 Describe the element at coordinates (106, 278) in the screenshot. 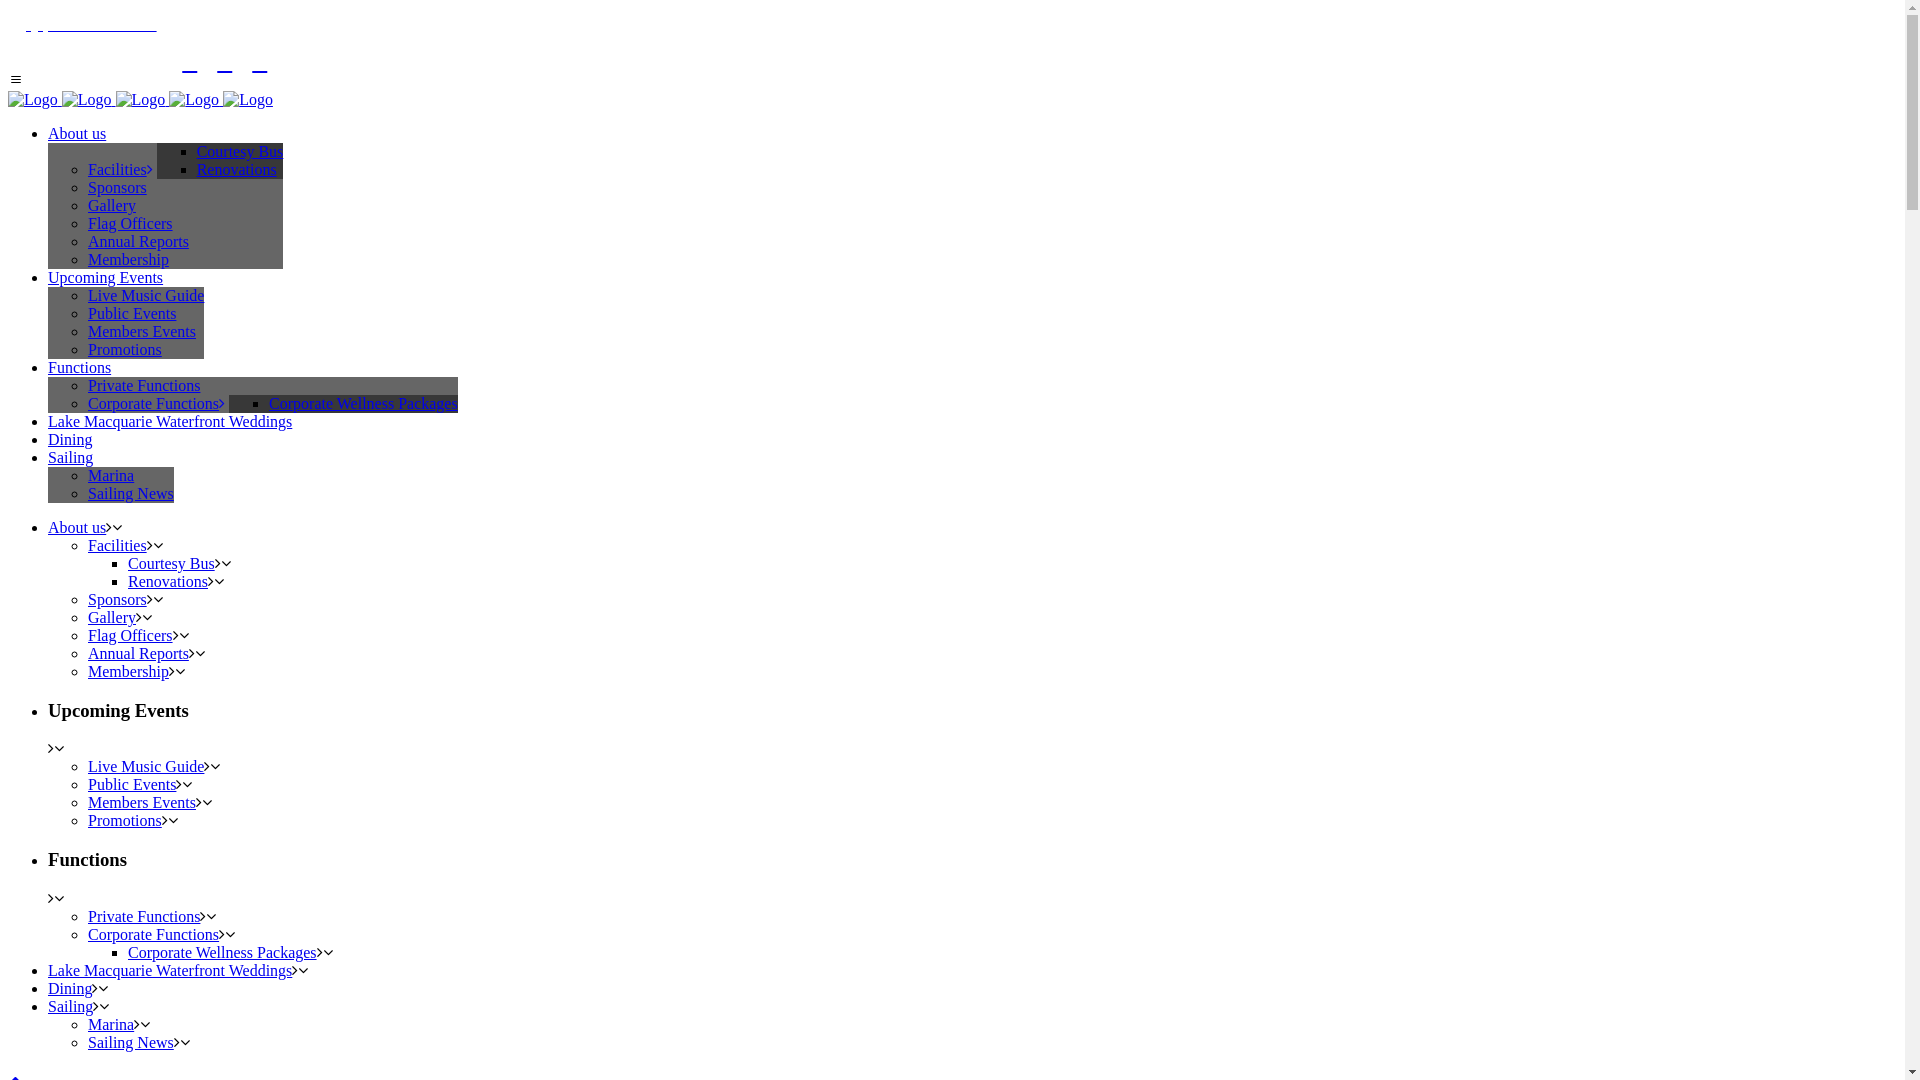

I see `Upcoming Events` at that location.